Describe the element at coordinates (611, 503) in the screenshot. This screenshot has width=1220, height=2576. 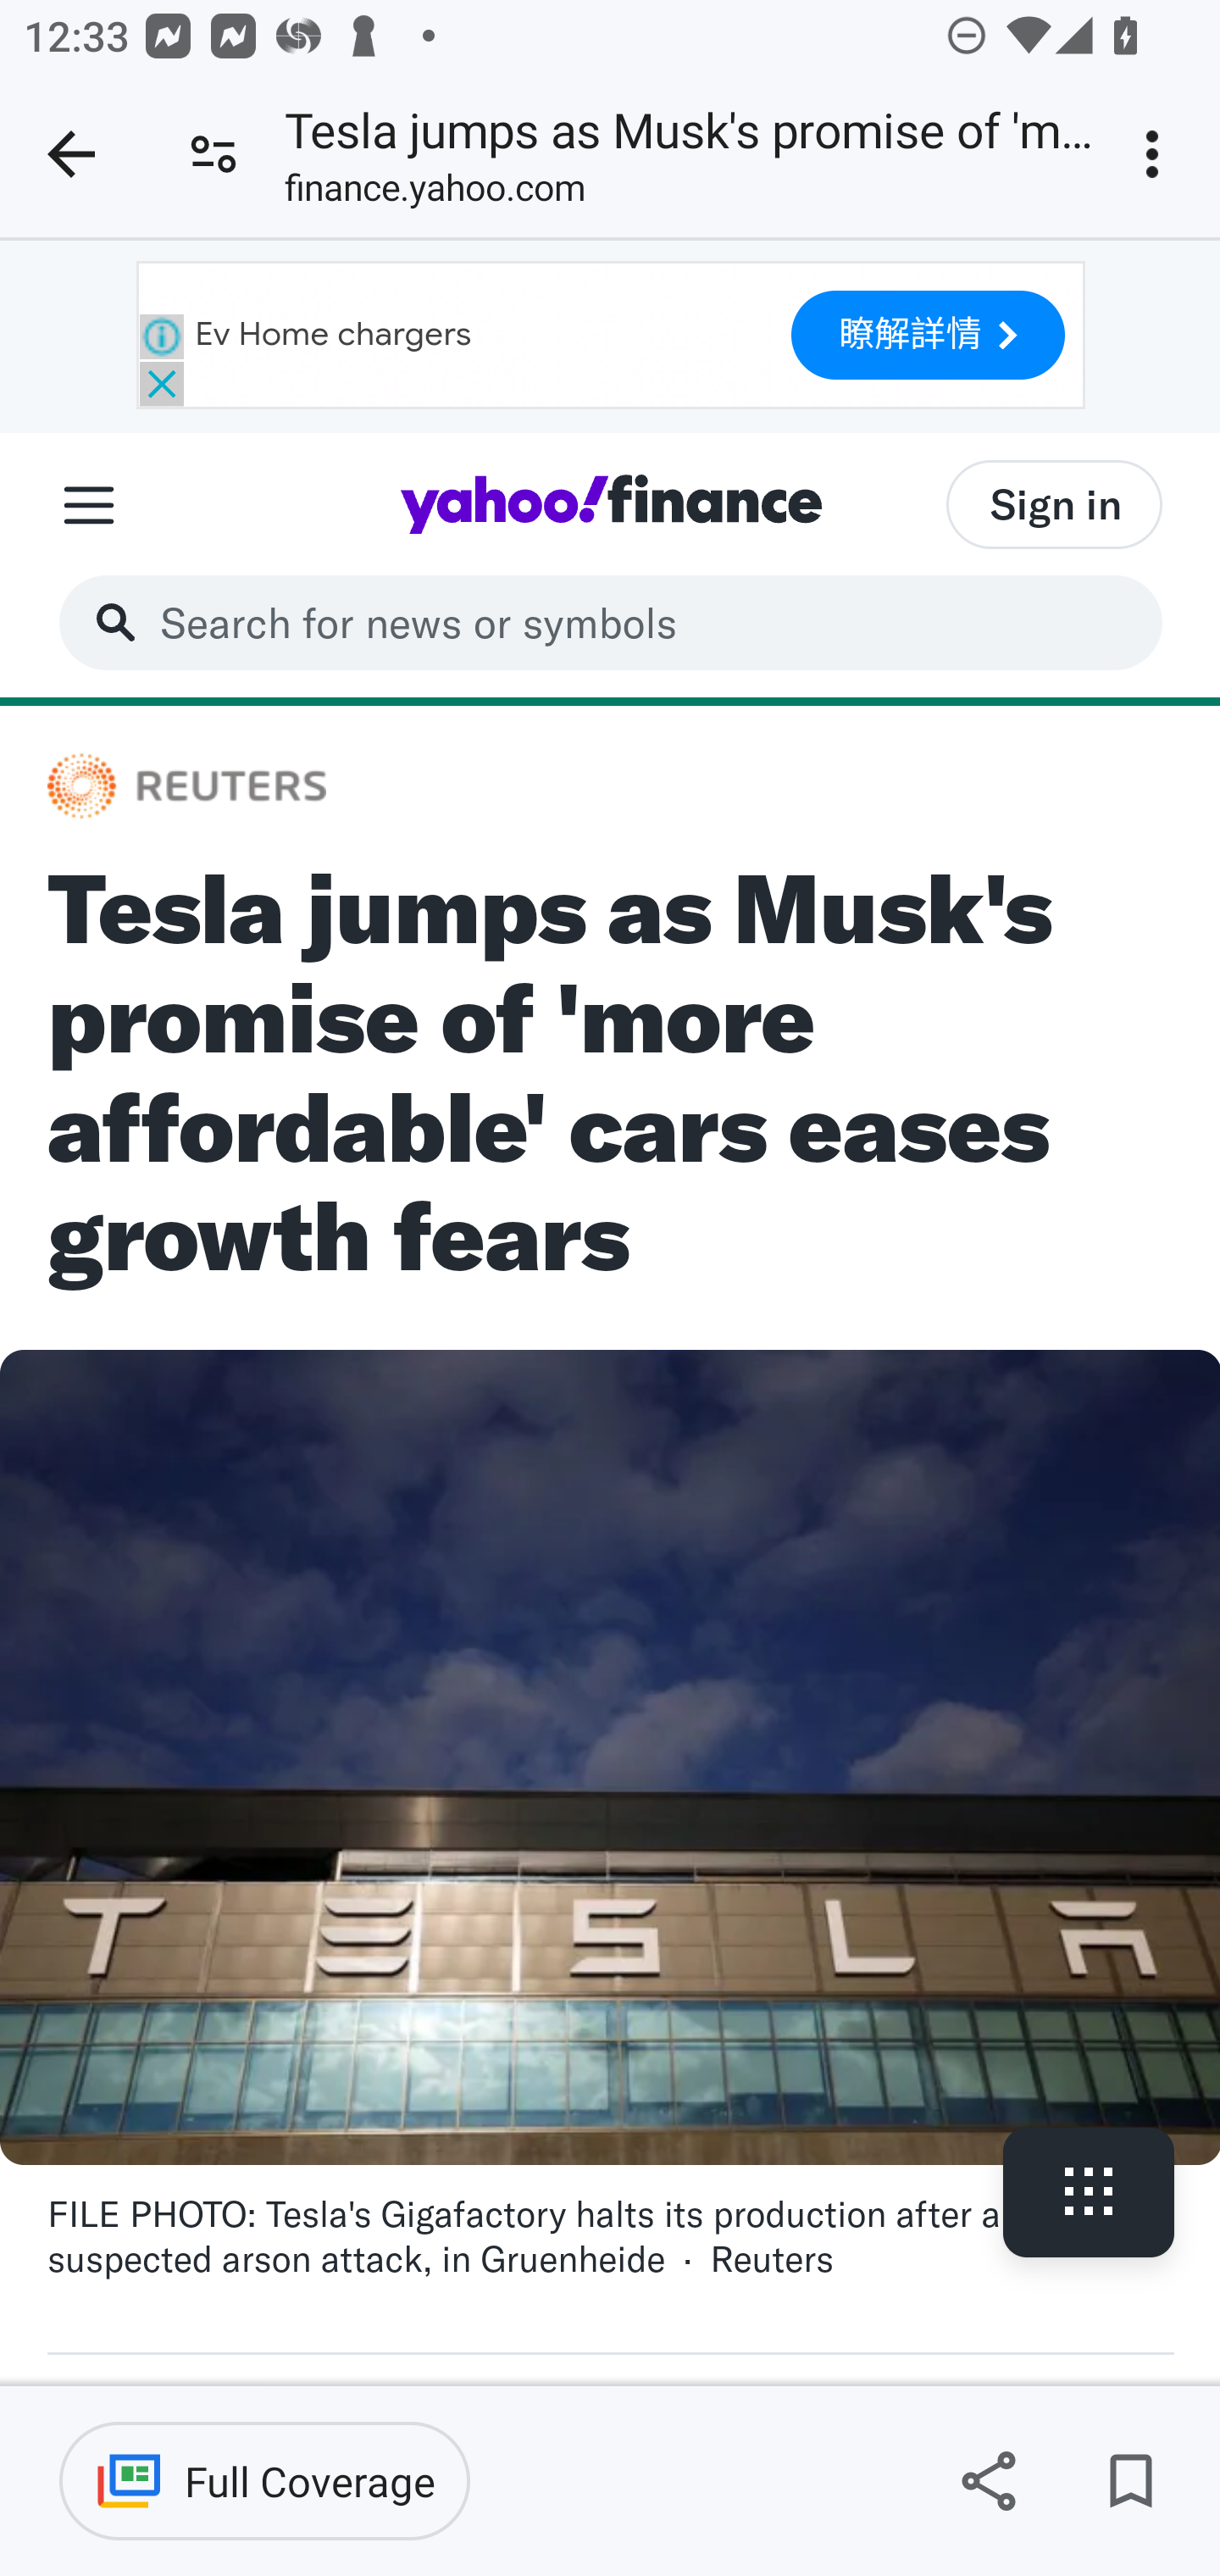
I see `Yahoo Finance` at that location.